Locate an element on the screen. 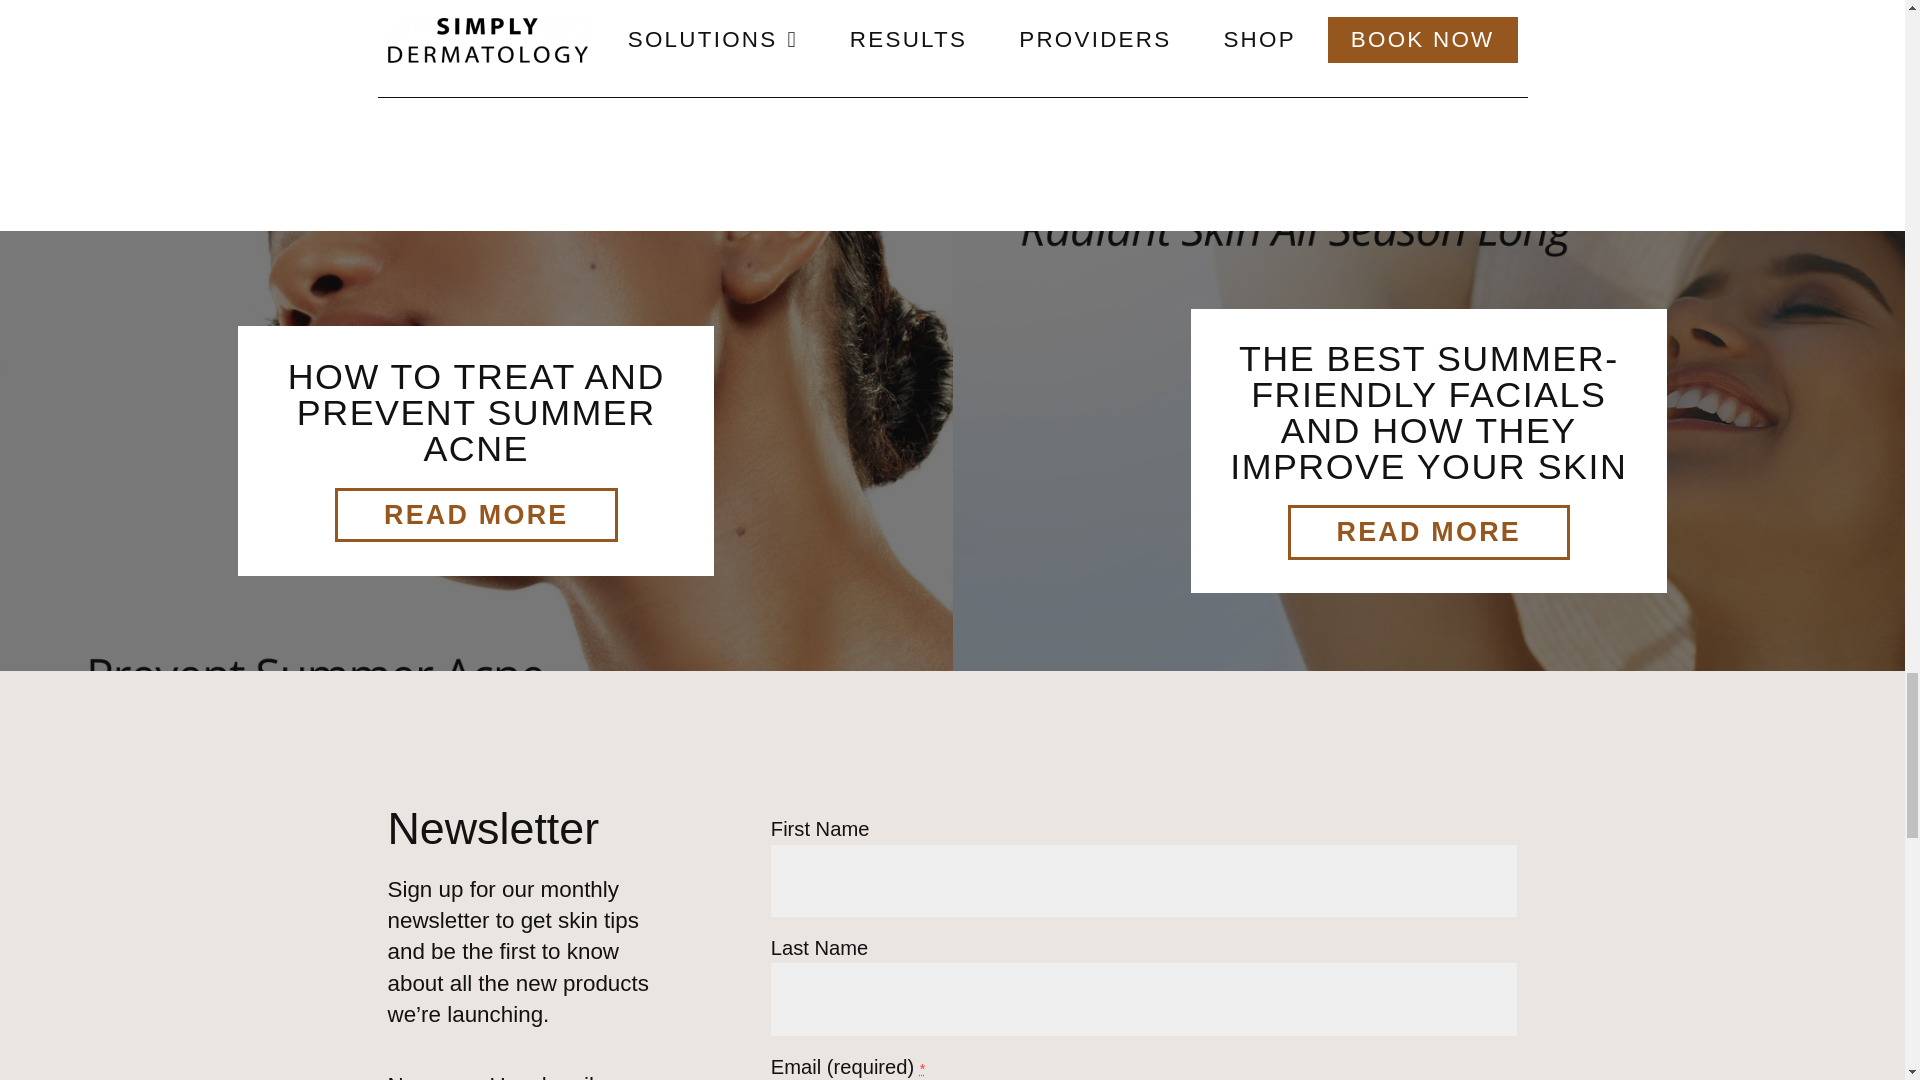 Image resolution: width=1920 pixels, height=1080 pixels. Book Now is located at coordinates (509, 34).